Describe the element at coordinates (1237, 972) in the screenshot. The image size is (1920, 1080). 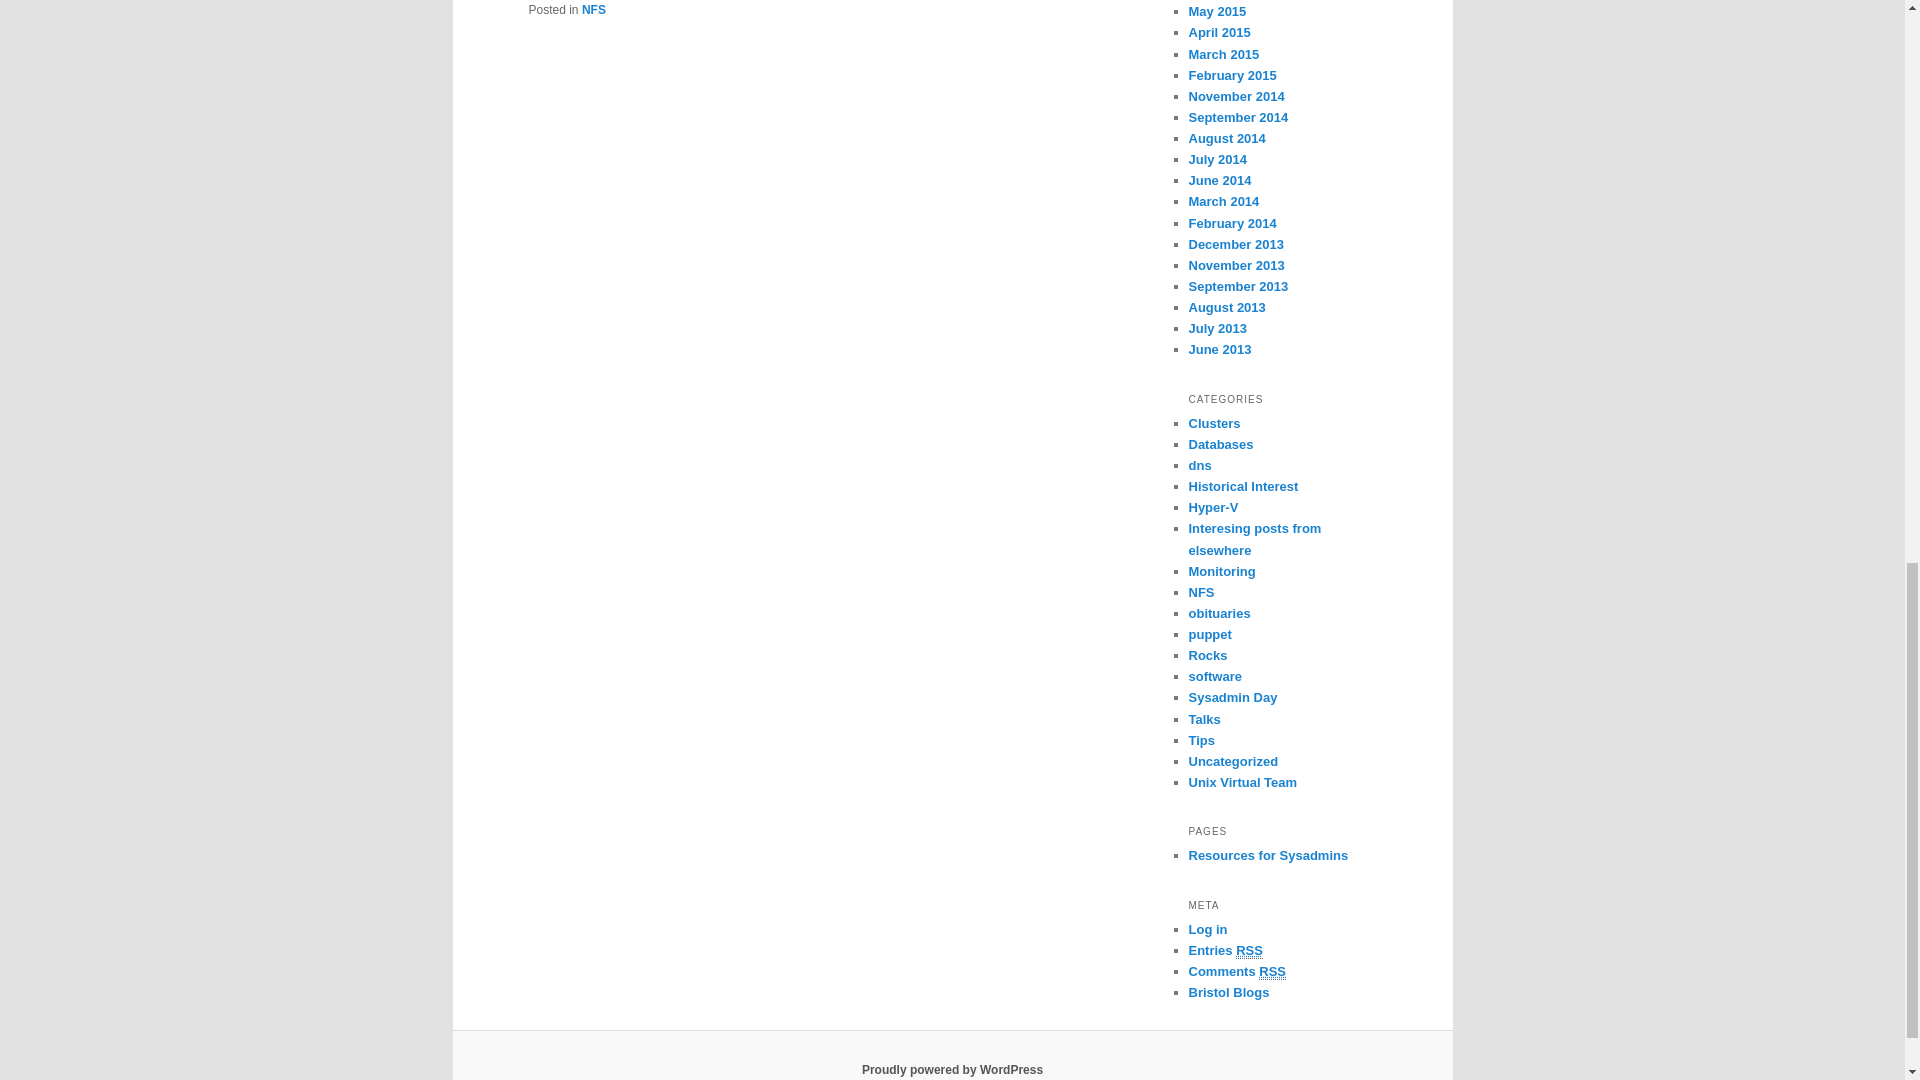
I see `The latest comments to all posts in RSS` at that location.